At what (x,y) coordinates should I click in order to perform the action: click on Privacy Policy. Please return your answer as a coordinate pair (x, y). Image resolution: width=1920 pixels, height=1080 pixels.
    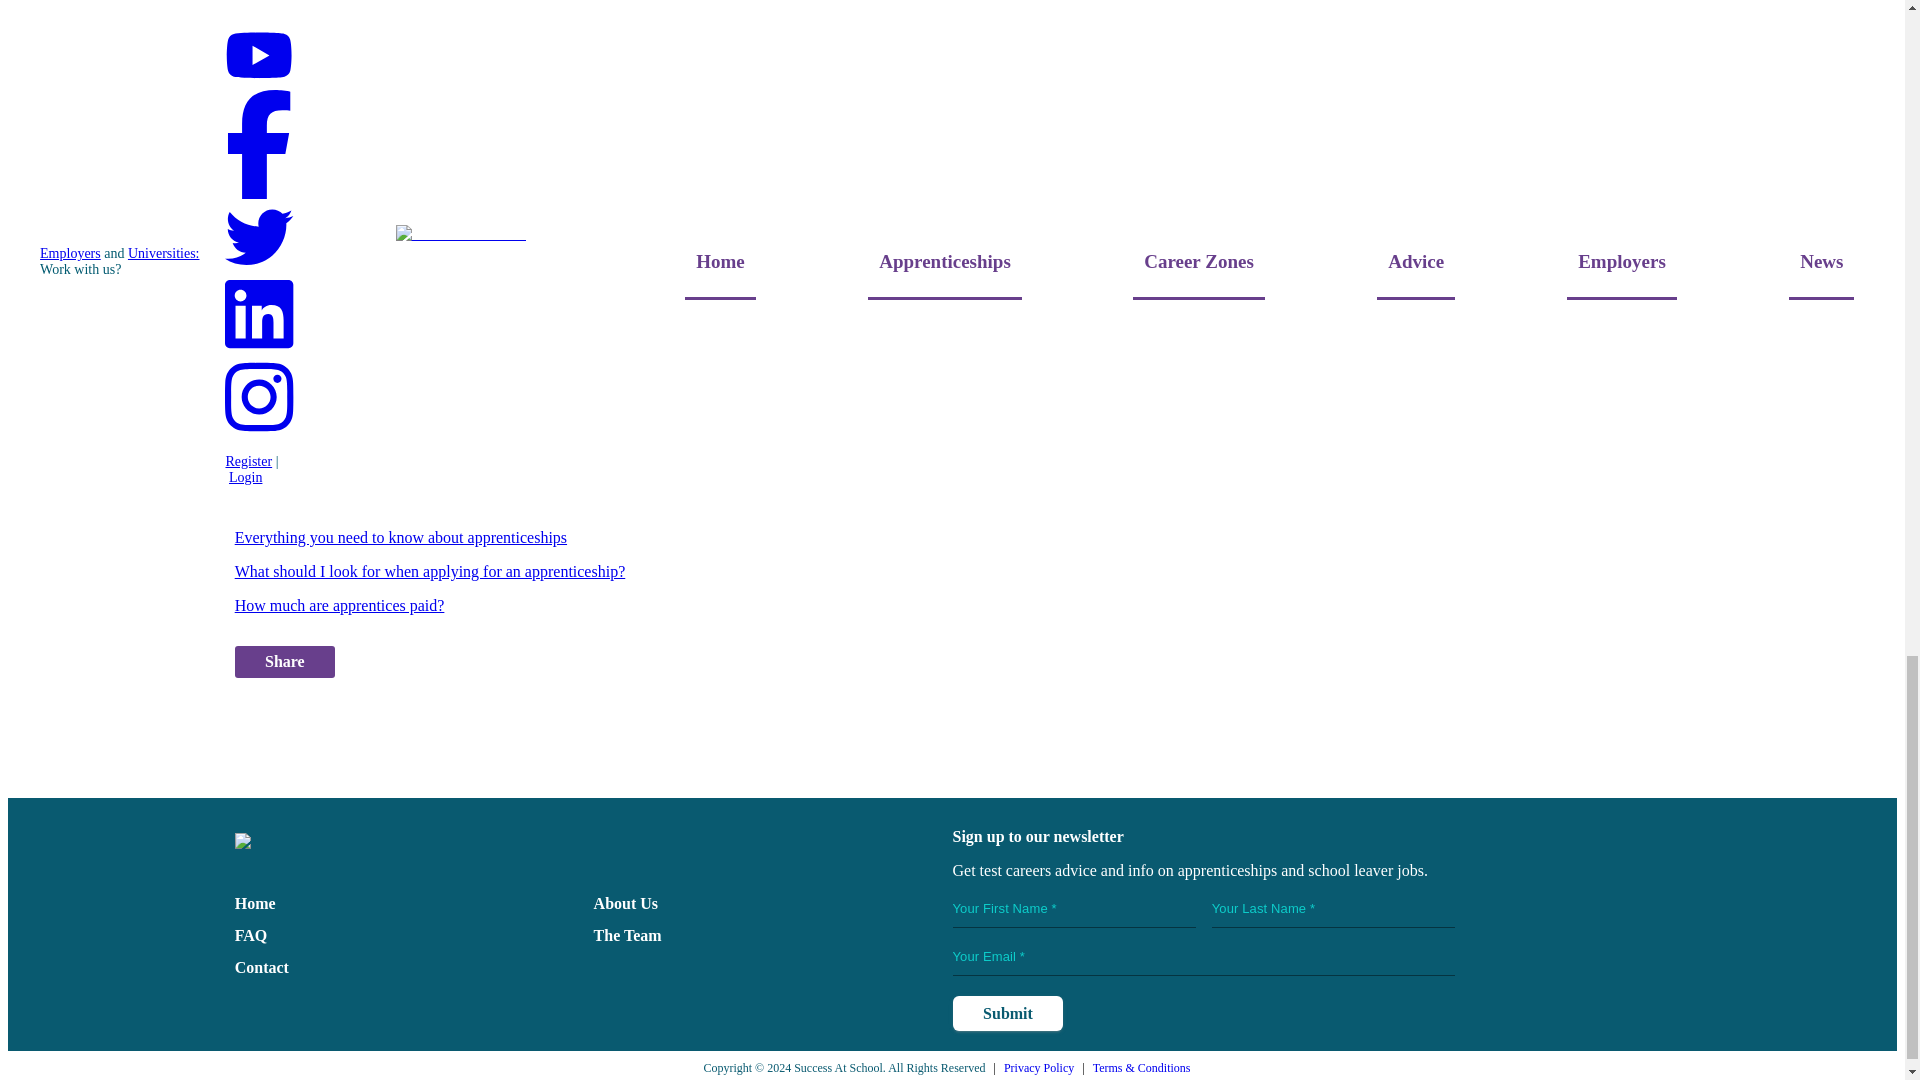
    Looking at the image, I should click on (1038, 1067).